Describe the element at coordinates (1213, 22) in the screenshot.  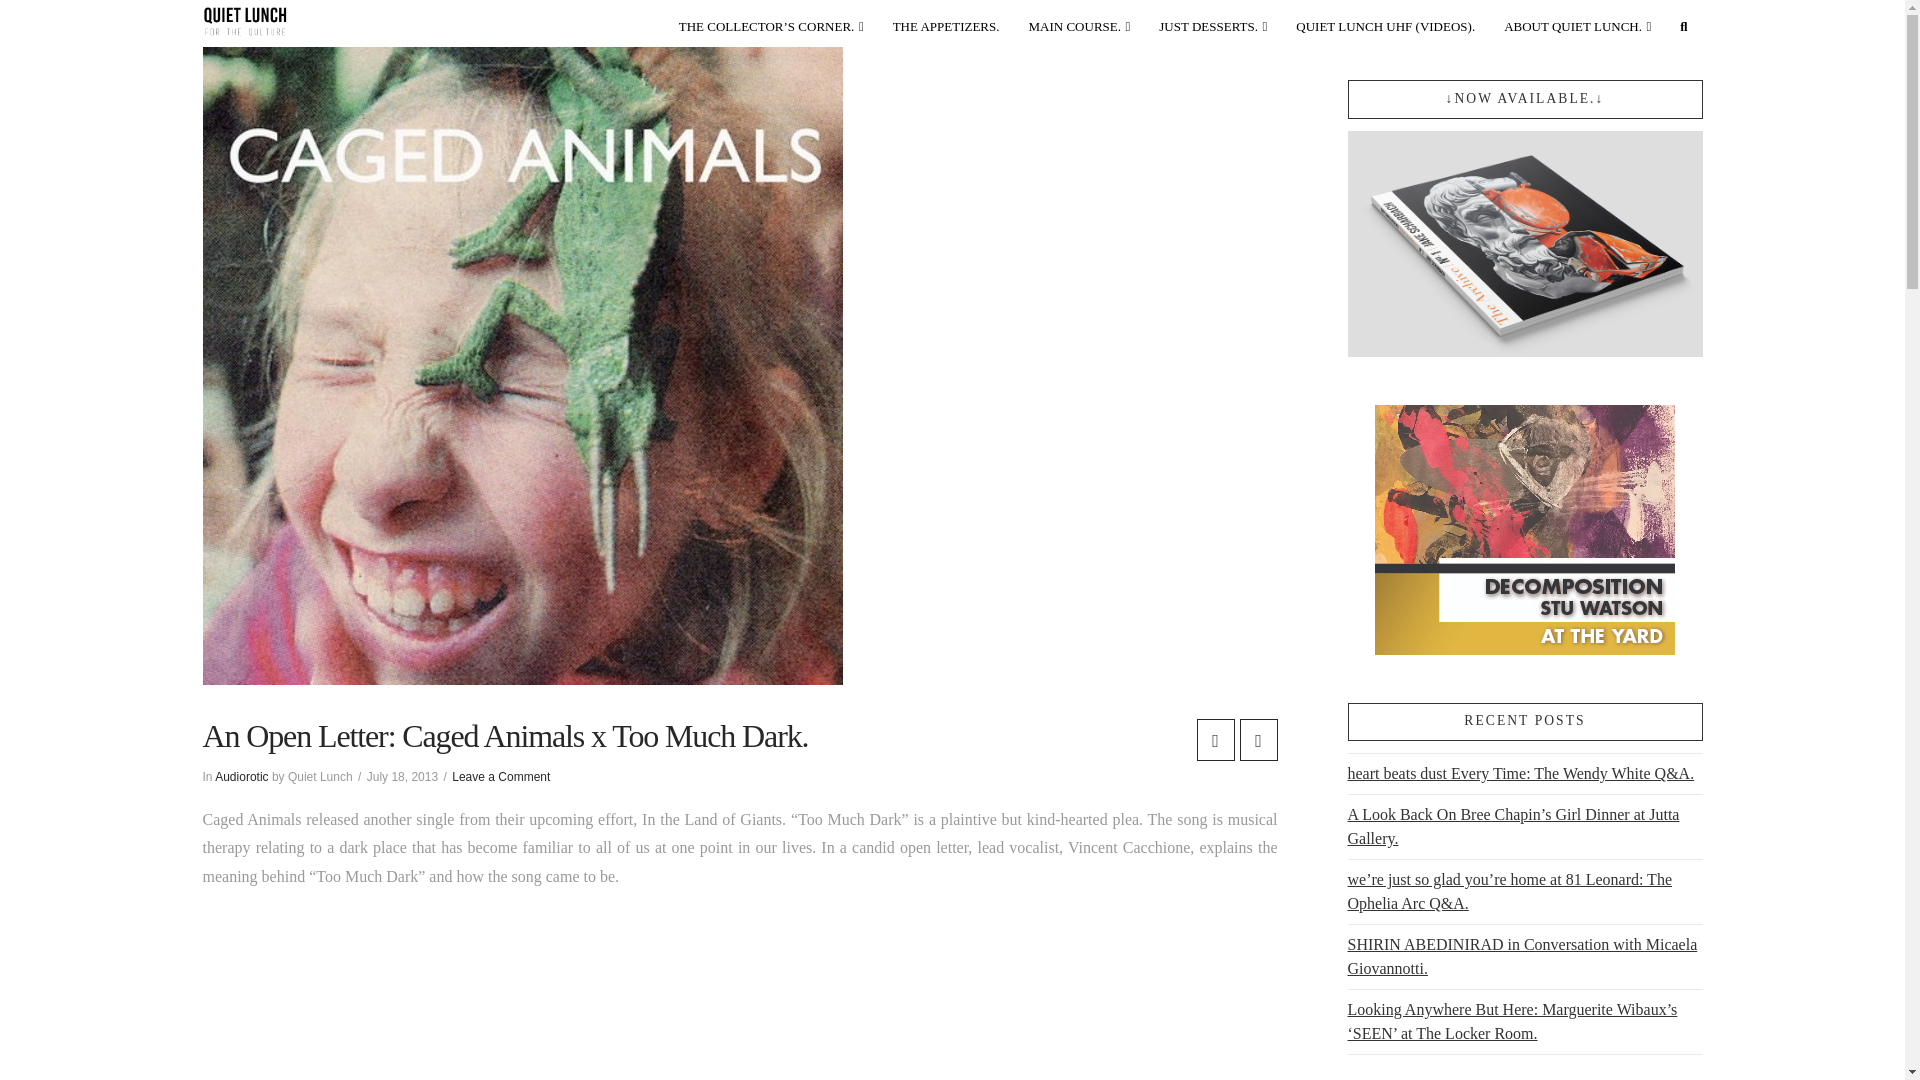
I see `JUST DESSERTS.` at that location.